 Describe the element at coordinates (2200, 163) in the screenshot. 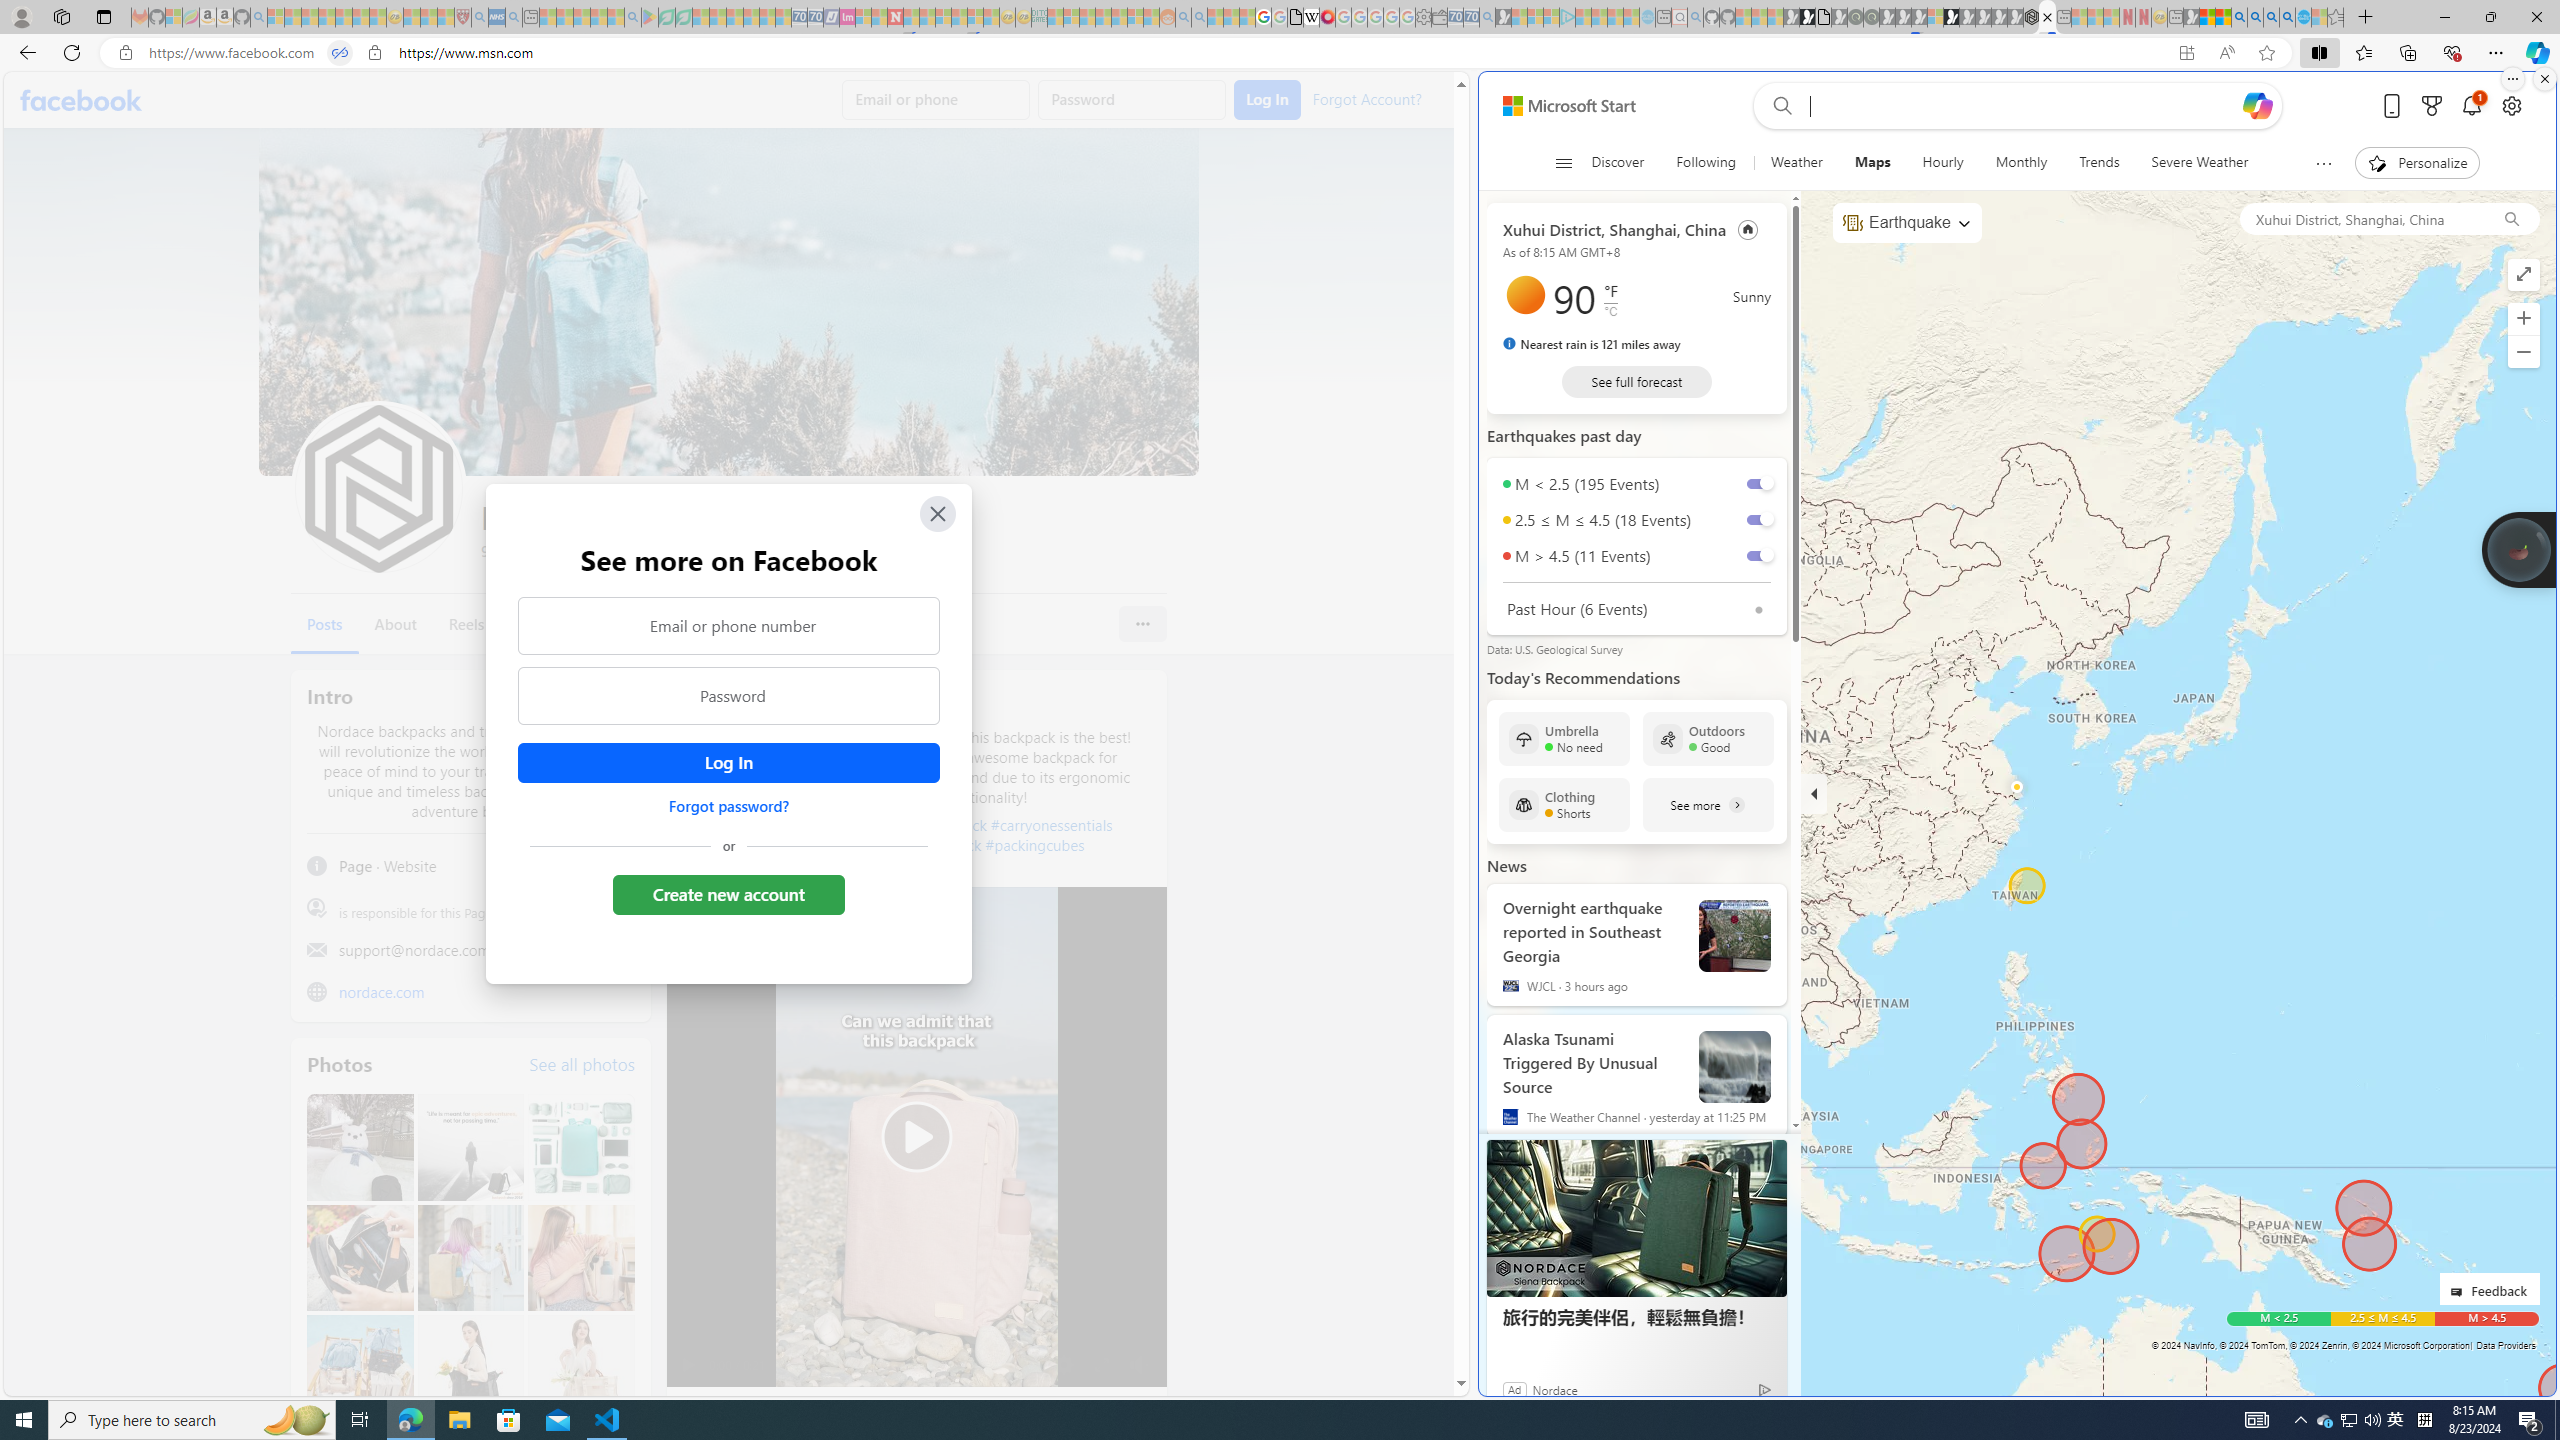

I see `Severe Weather` at that location.